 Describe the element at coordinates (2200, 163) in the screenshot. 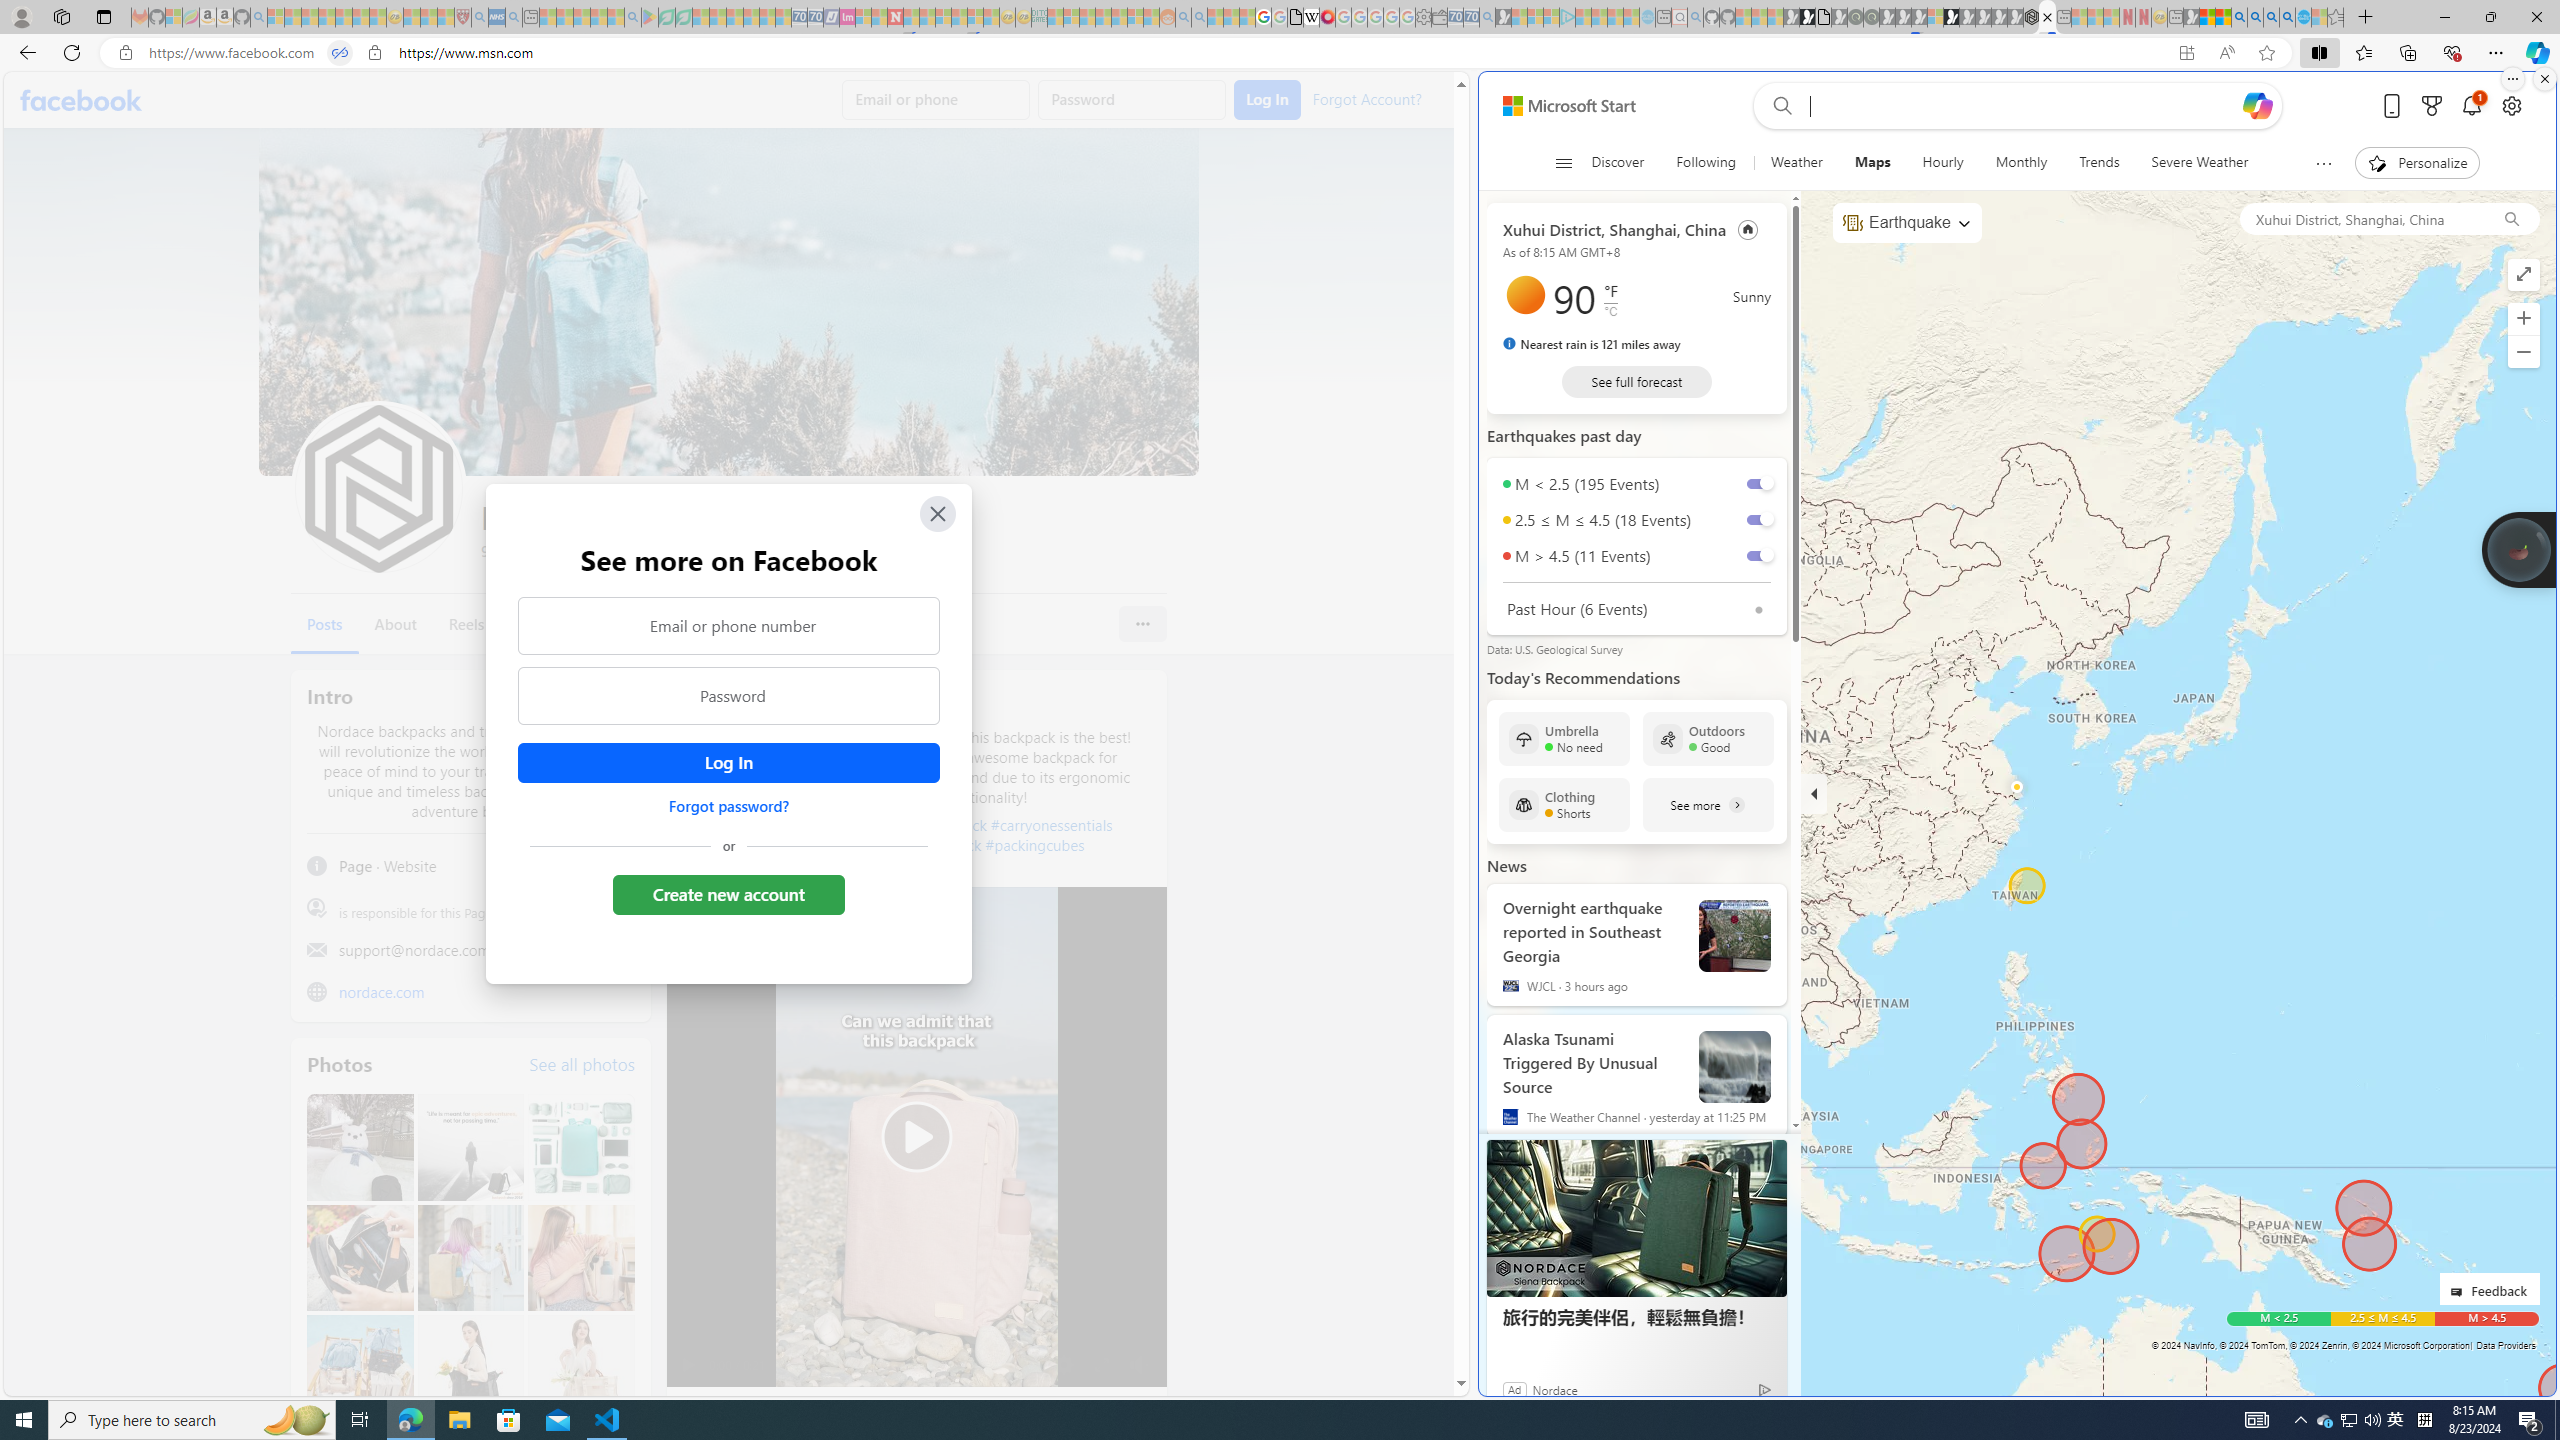

I see `Severe Weather` at that location.